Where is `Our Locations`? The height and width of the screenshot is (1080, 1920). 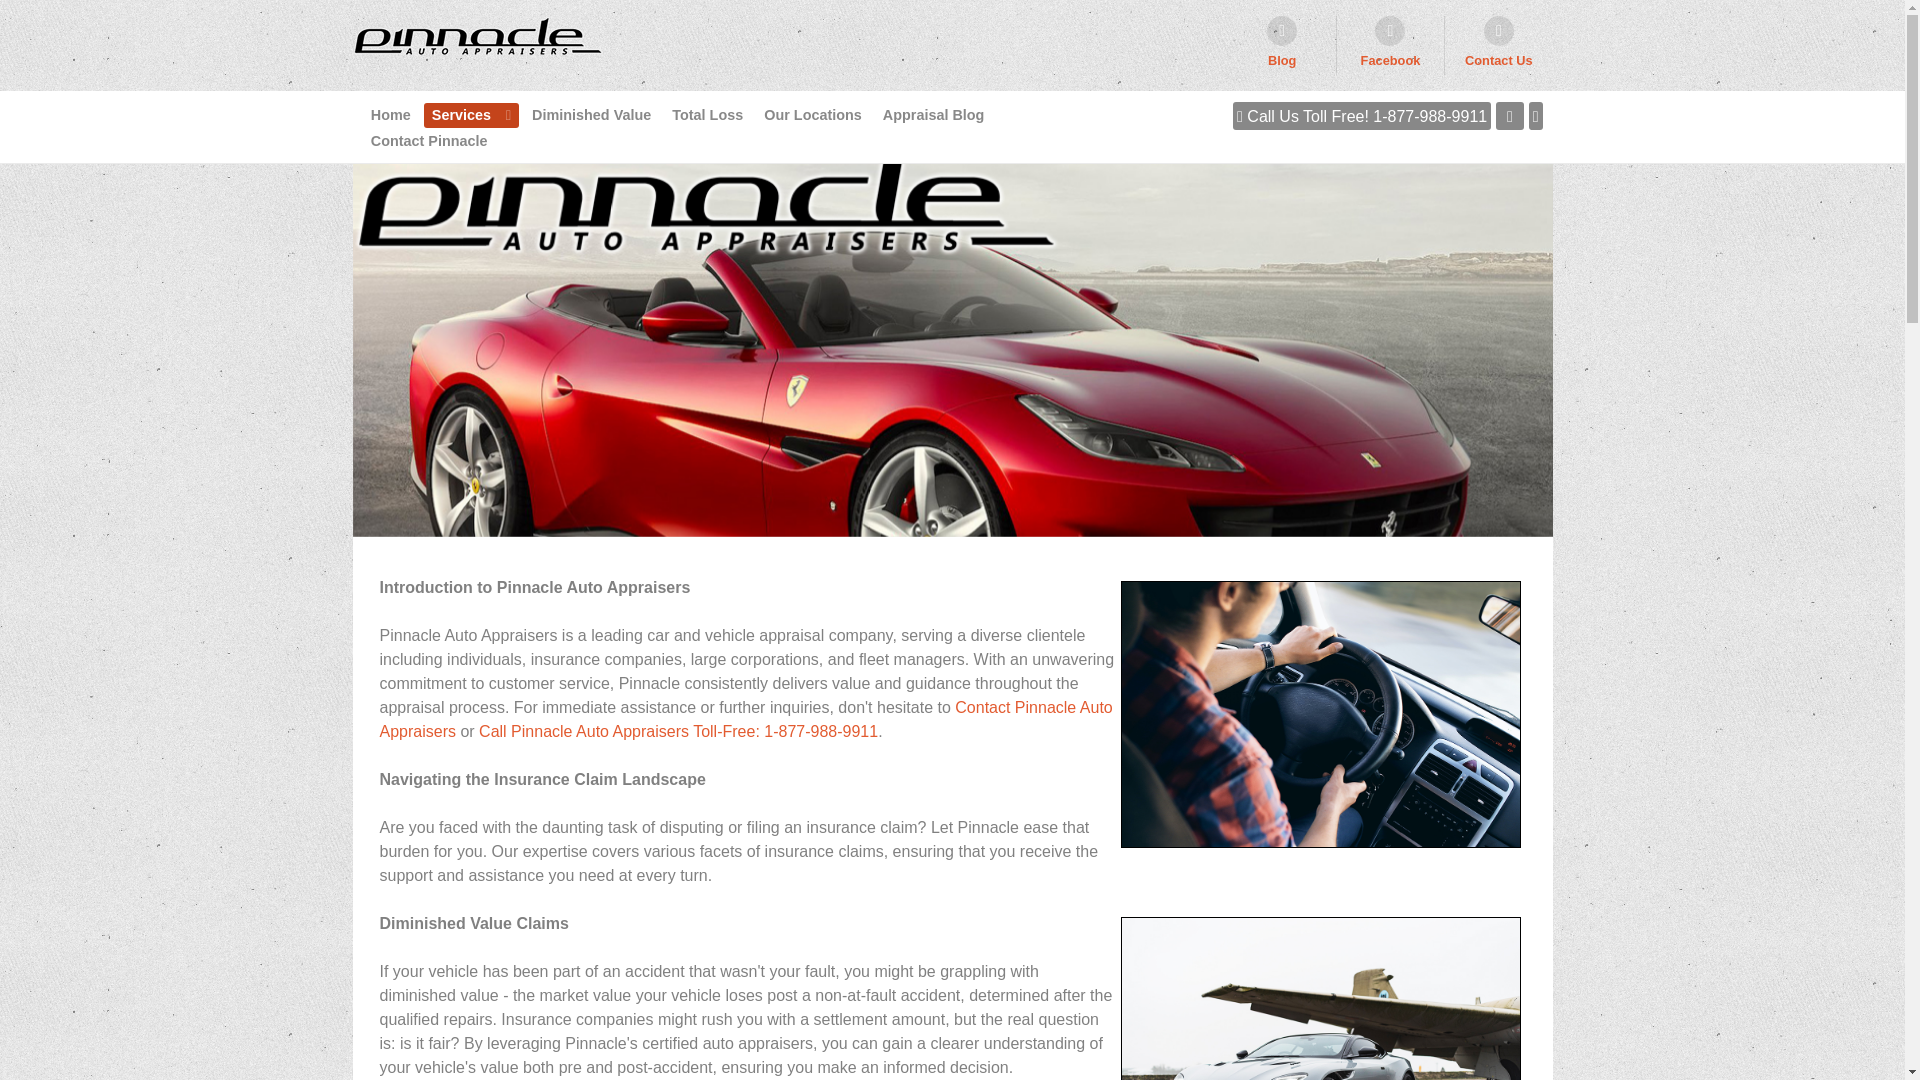
Our Locations is located at coordinates (812, 114).